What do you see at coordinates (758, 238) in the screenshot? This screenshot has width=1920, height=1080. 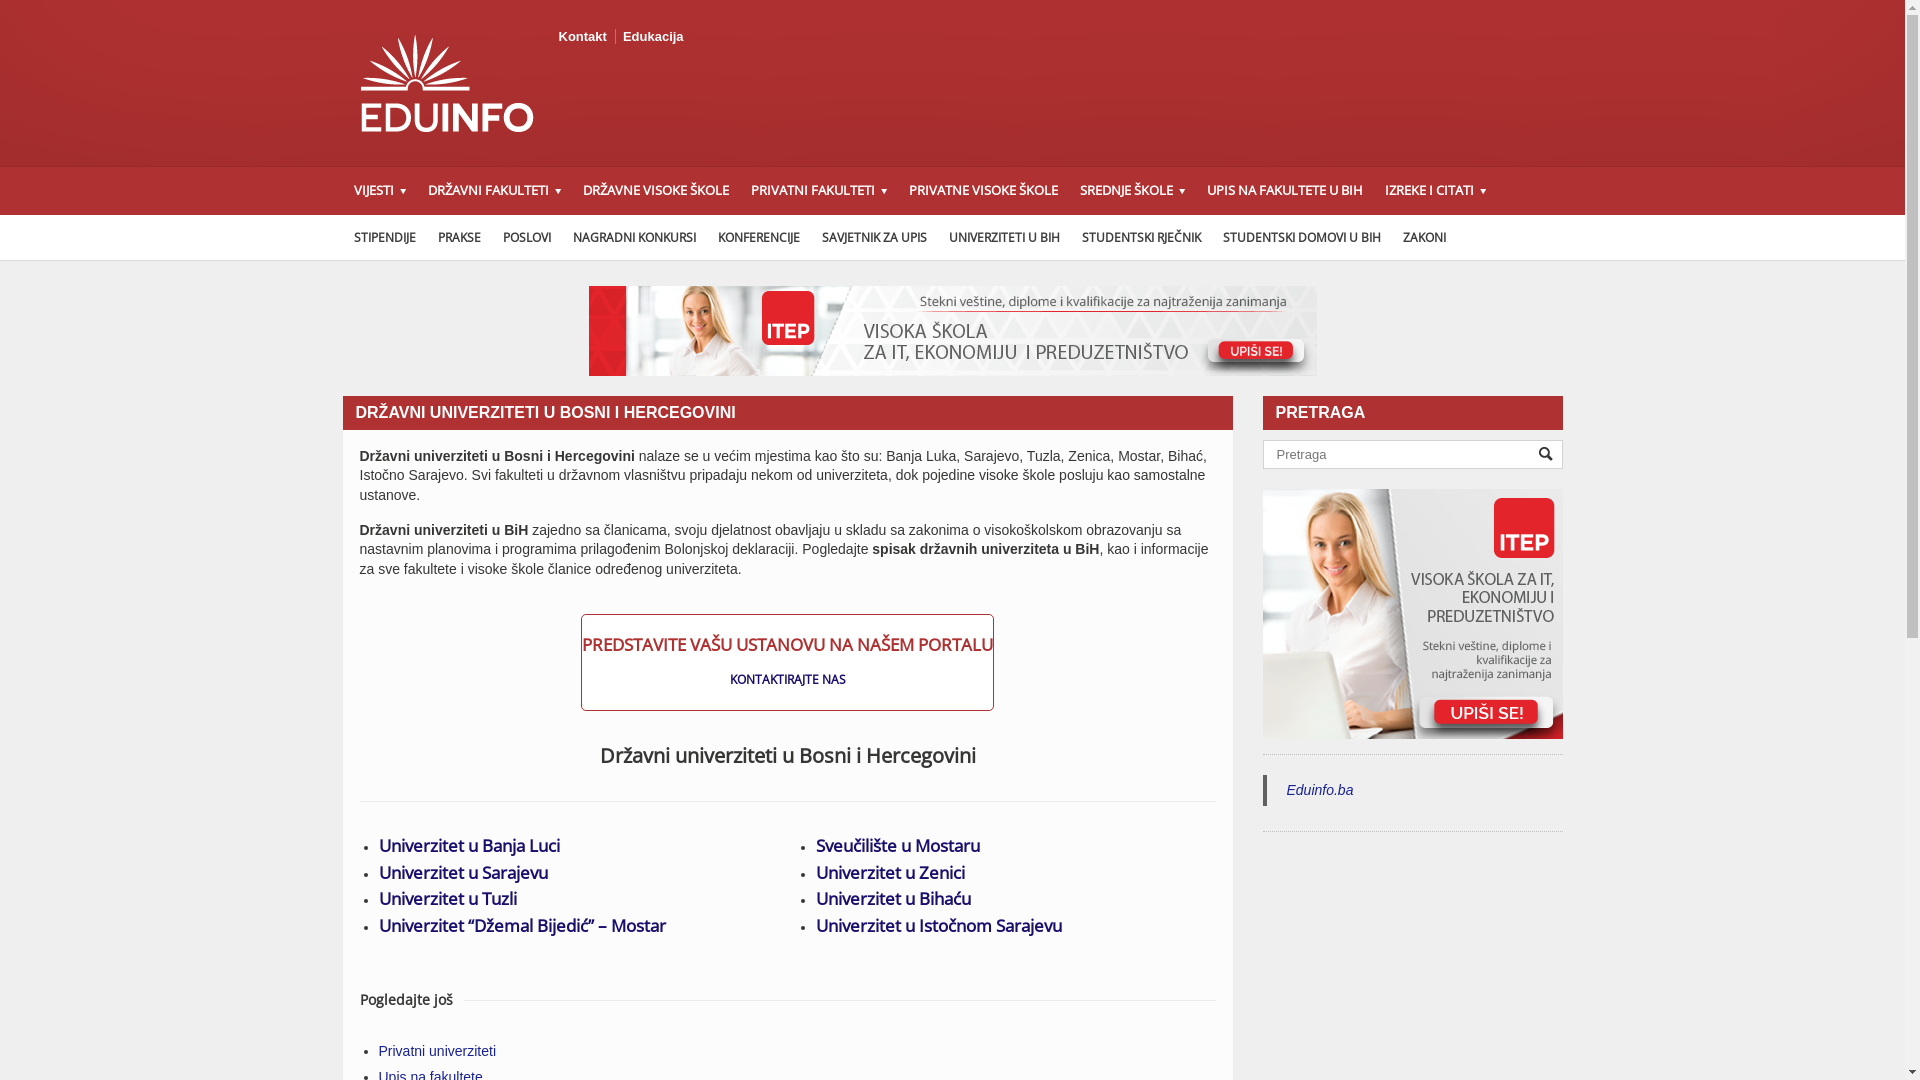 I see `KONFERENCIJE` at bounding box center [758, 238].